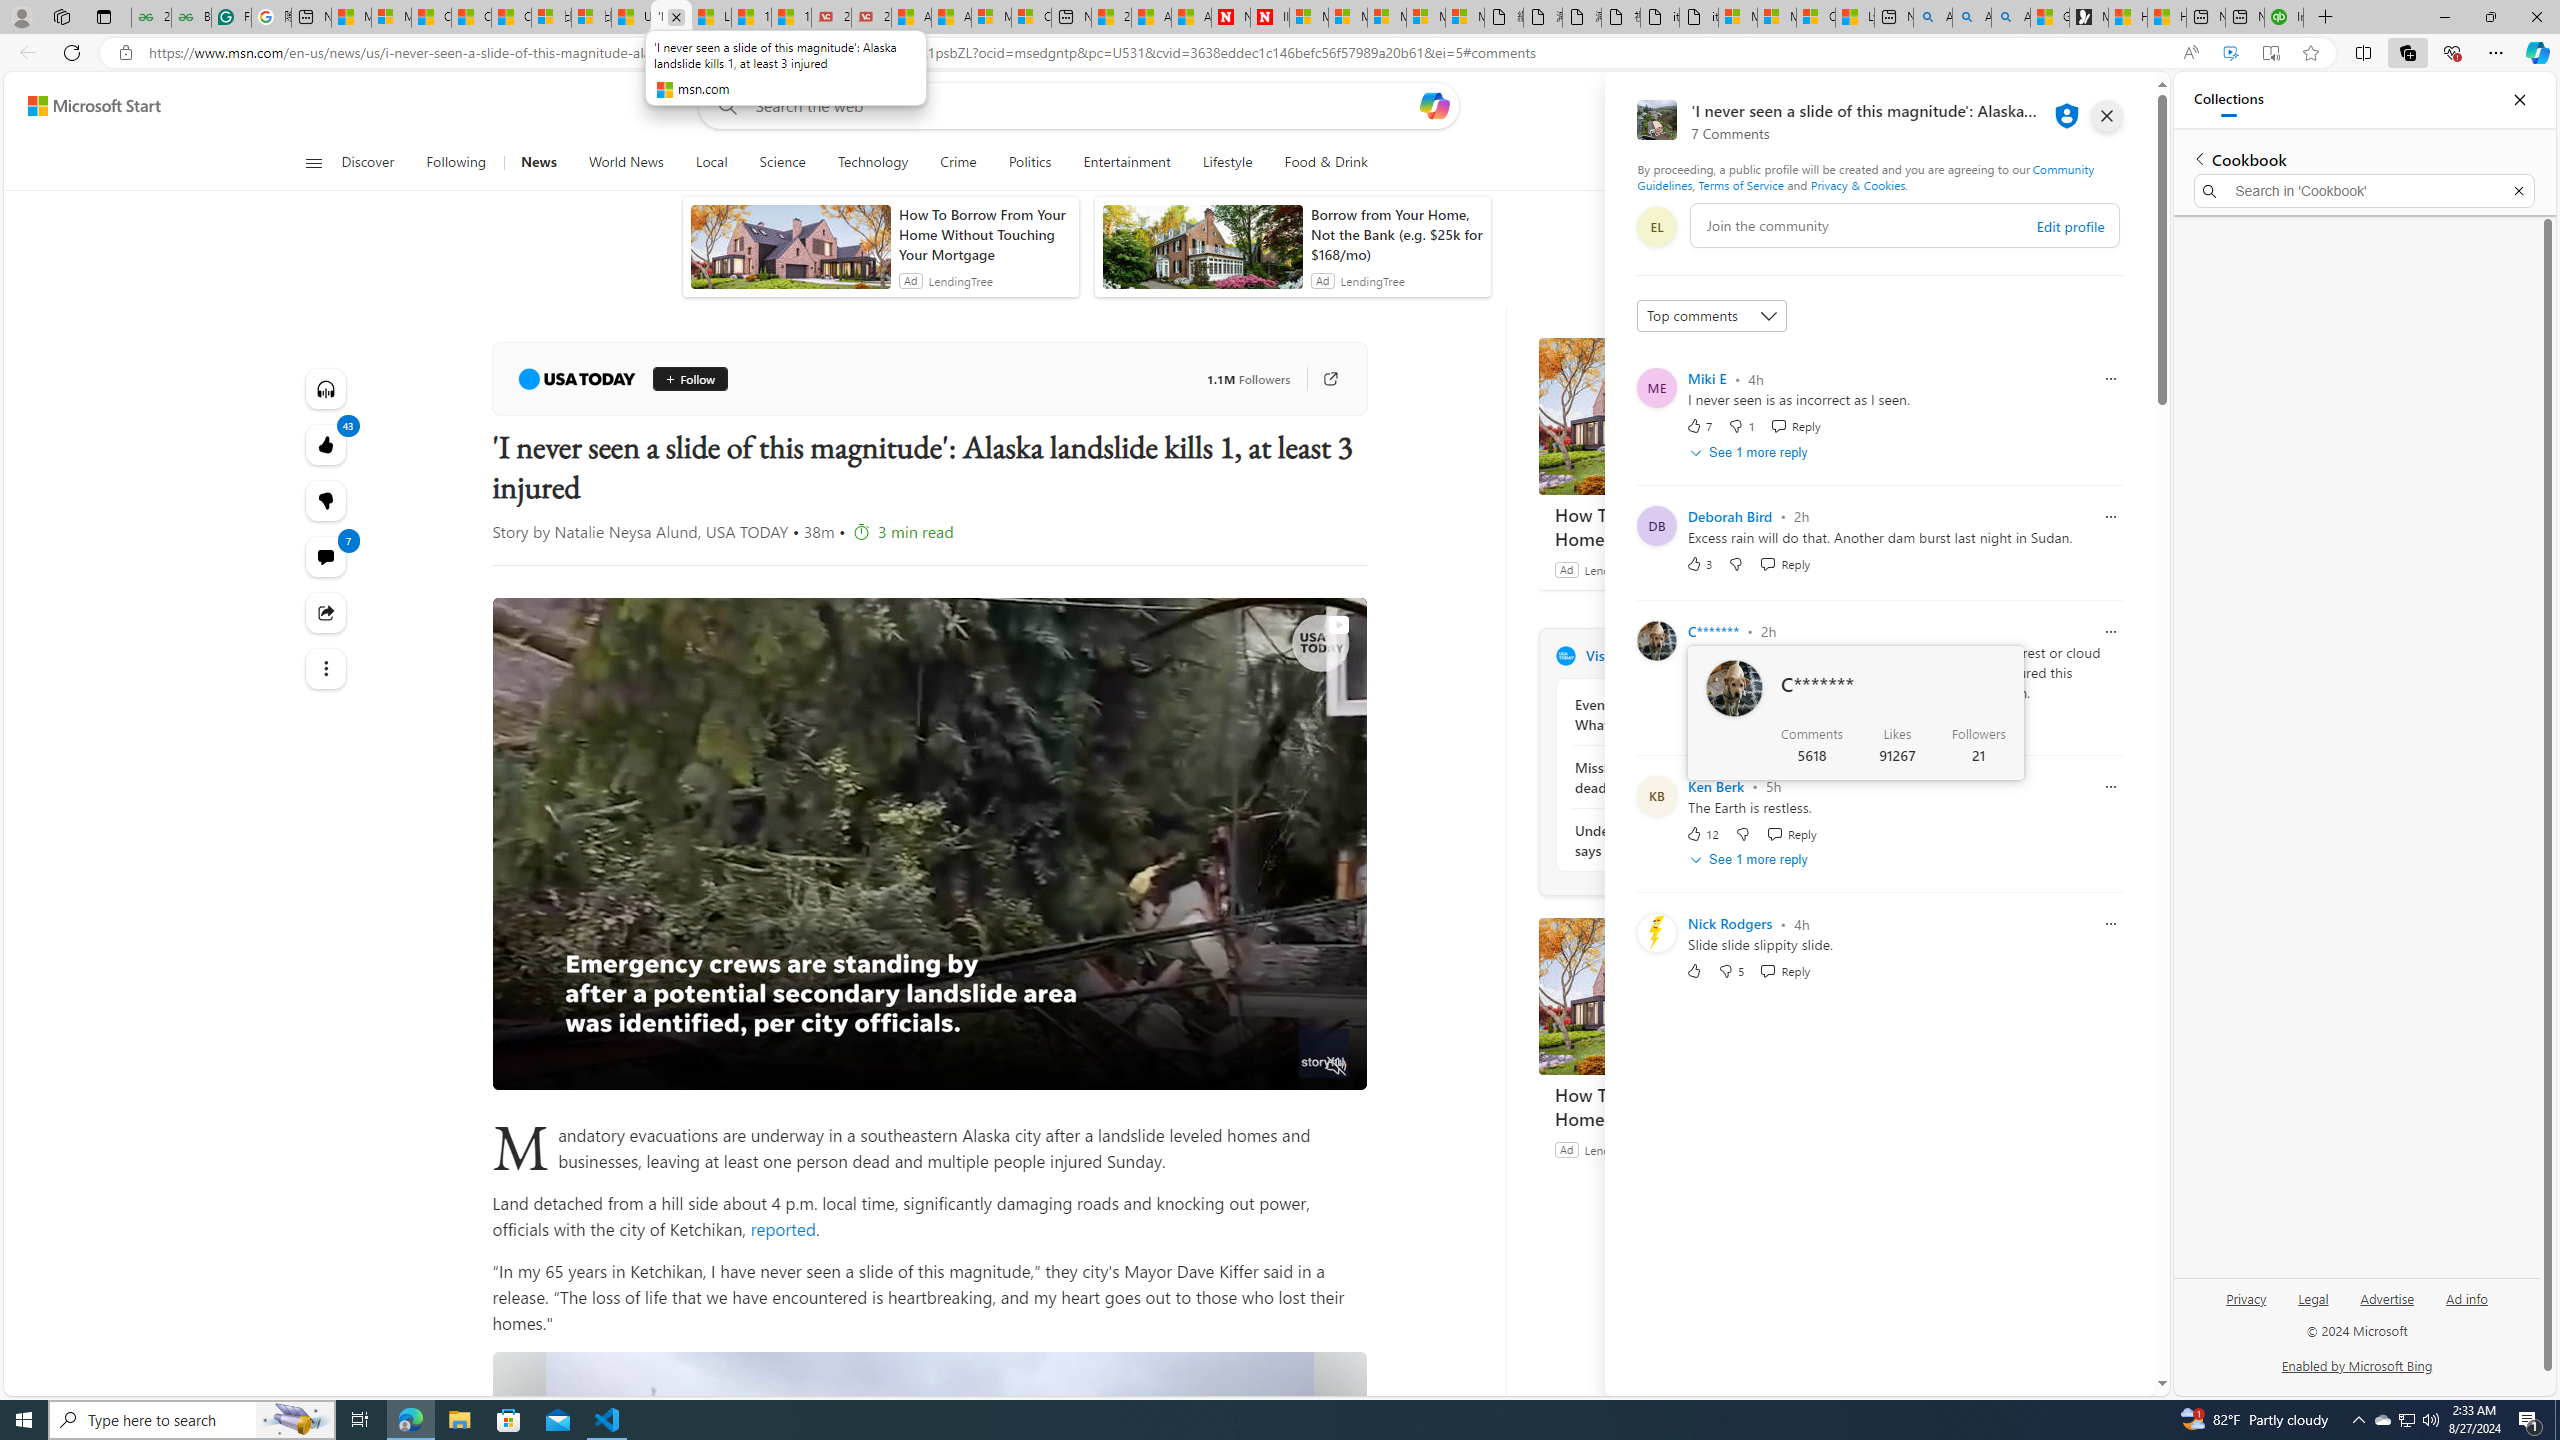 The width and height of the screenshot is (2560, 1440). I want to click on Cloud Computing Services | Microsoft Azure, so click(1031, 17).